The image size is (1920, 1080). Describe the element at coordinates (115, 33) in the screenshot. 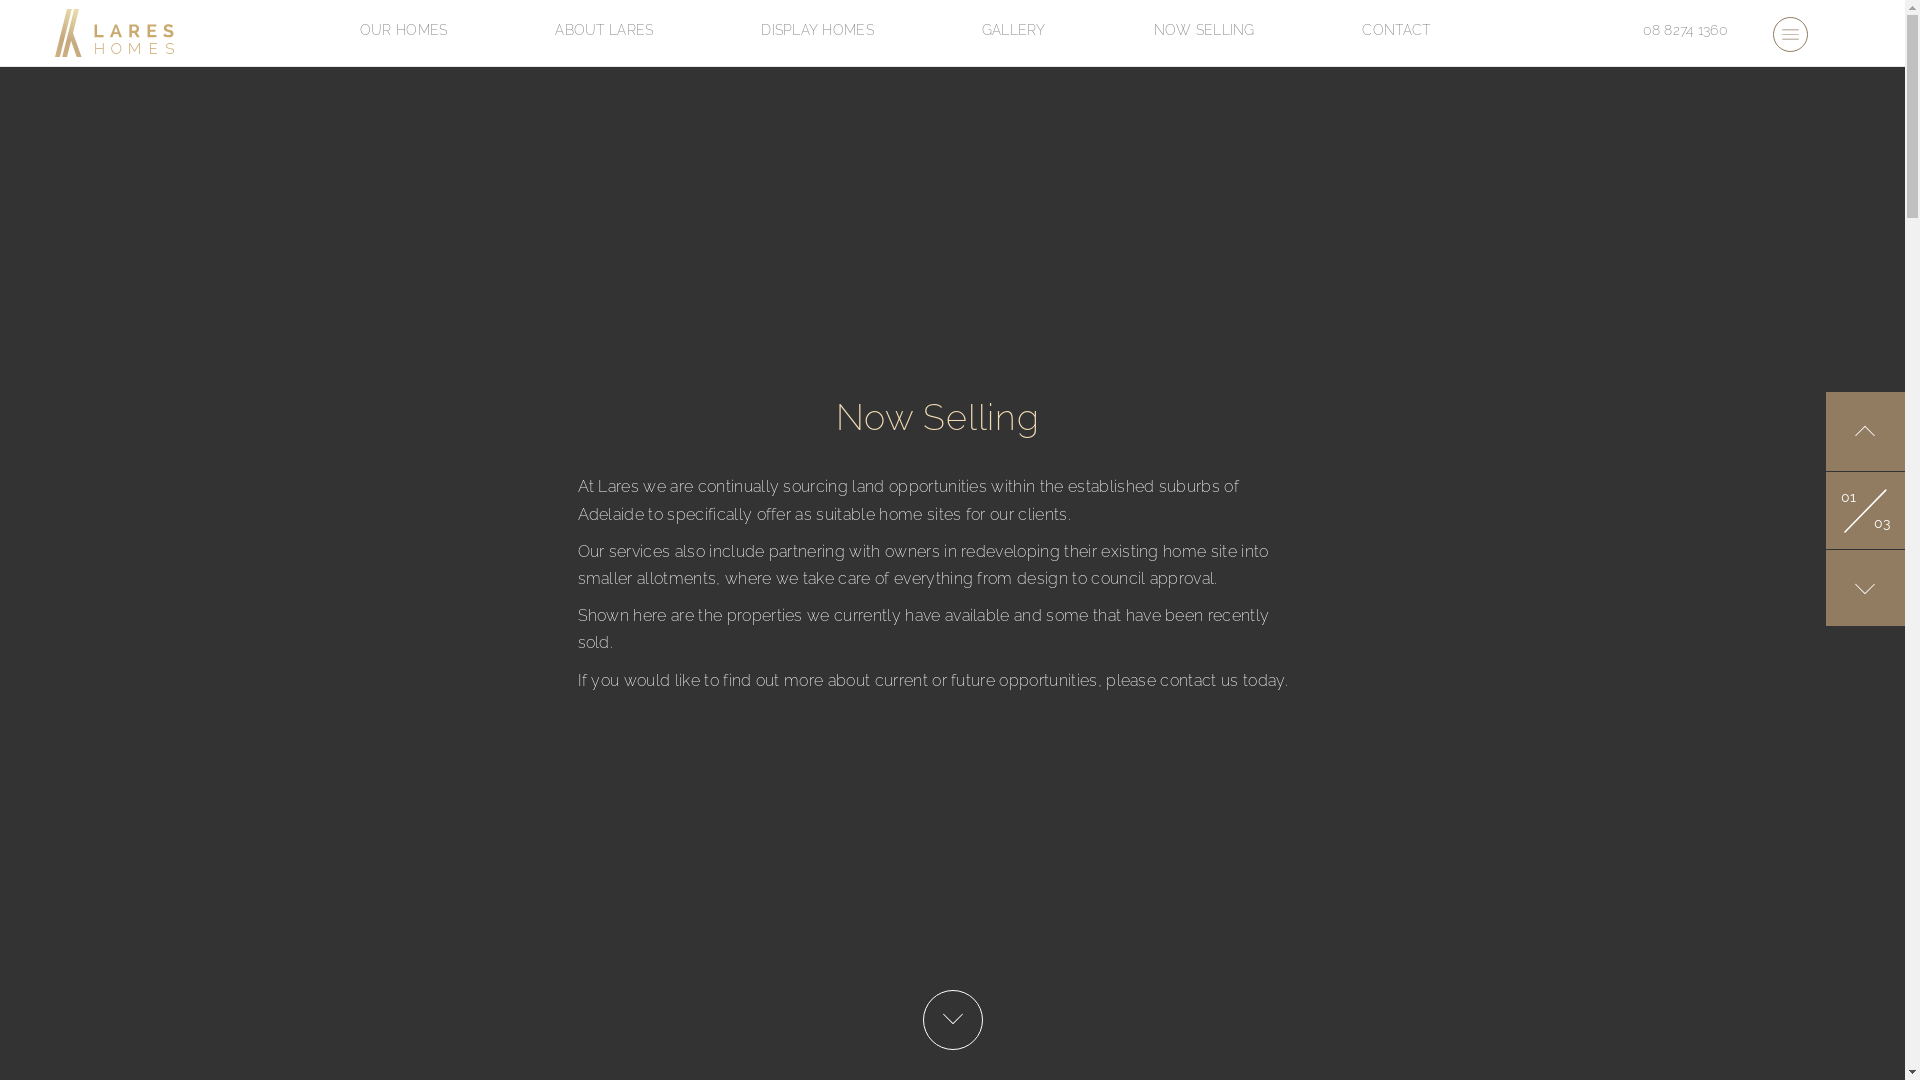

I see `LARES` at that location.